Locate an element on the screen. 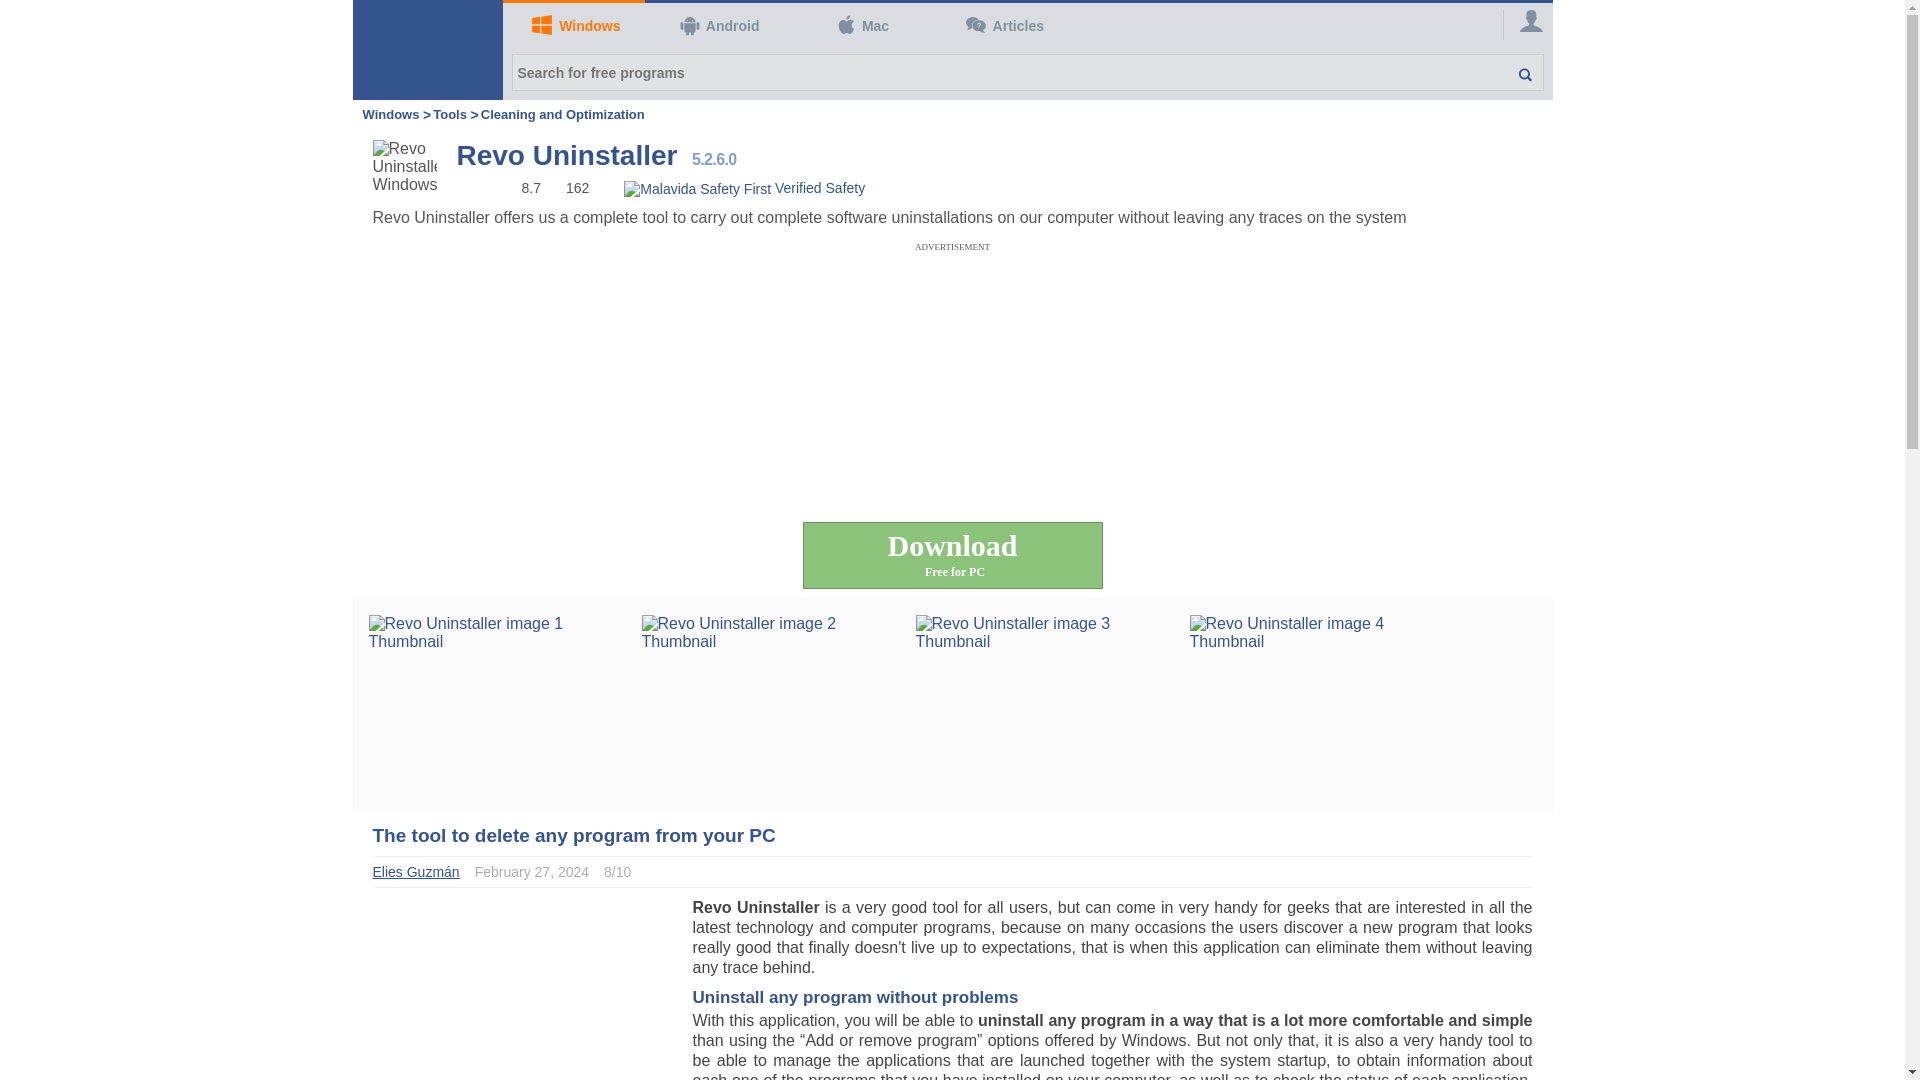 This screenshot has width=1920, height=1080. Windows is located at coordinates (573, 26).